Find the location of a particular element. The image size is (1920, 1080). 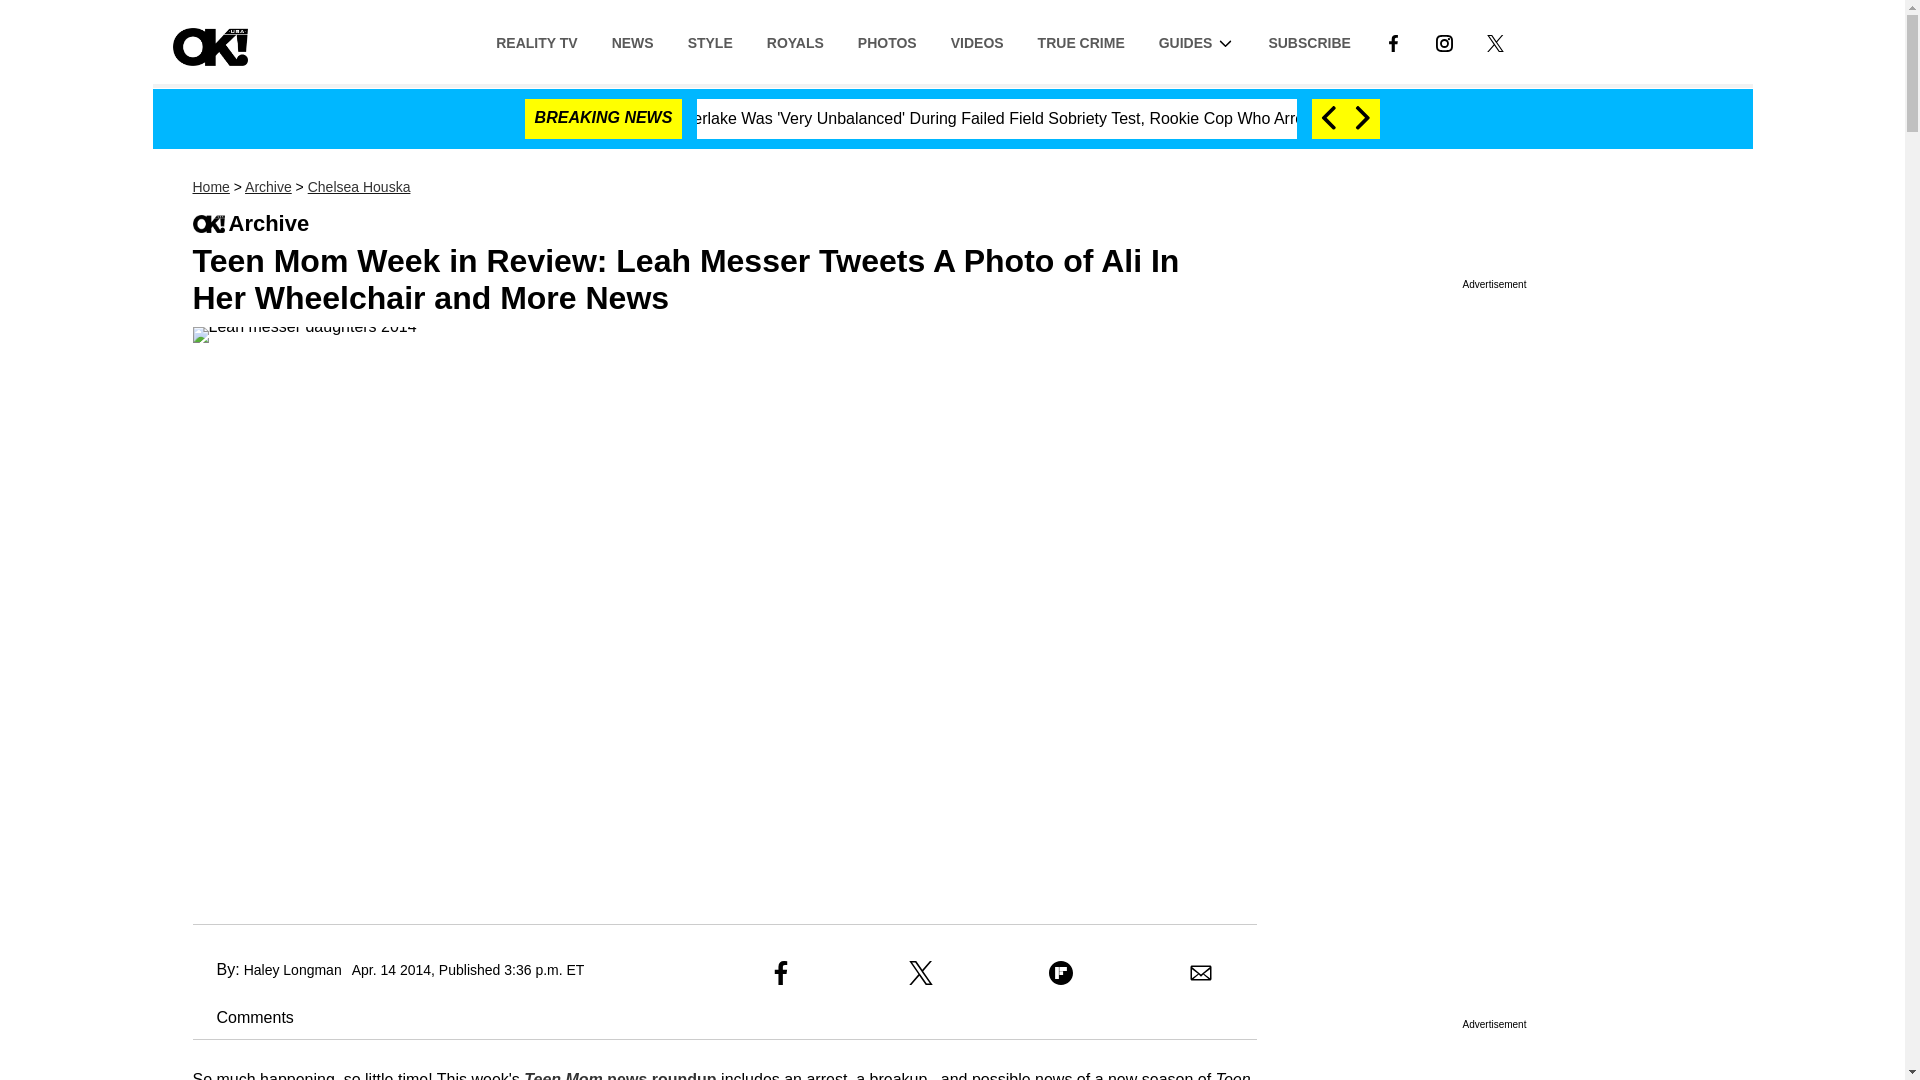

Share to Facebook is located at coordinates (780, 972).